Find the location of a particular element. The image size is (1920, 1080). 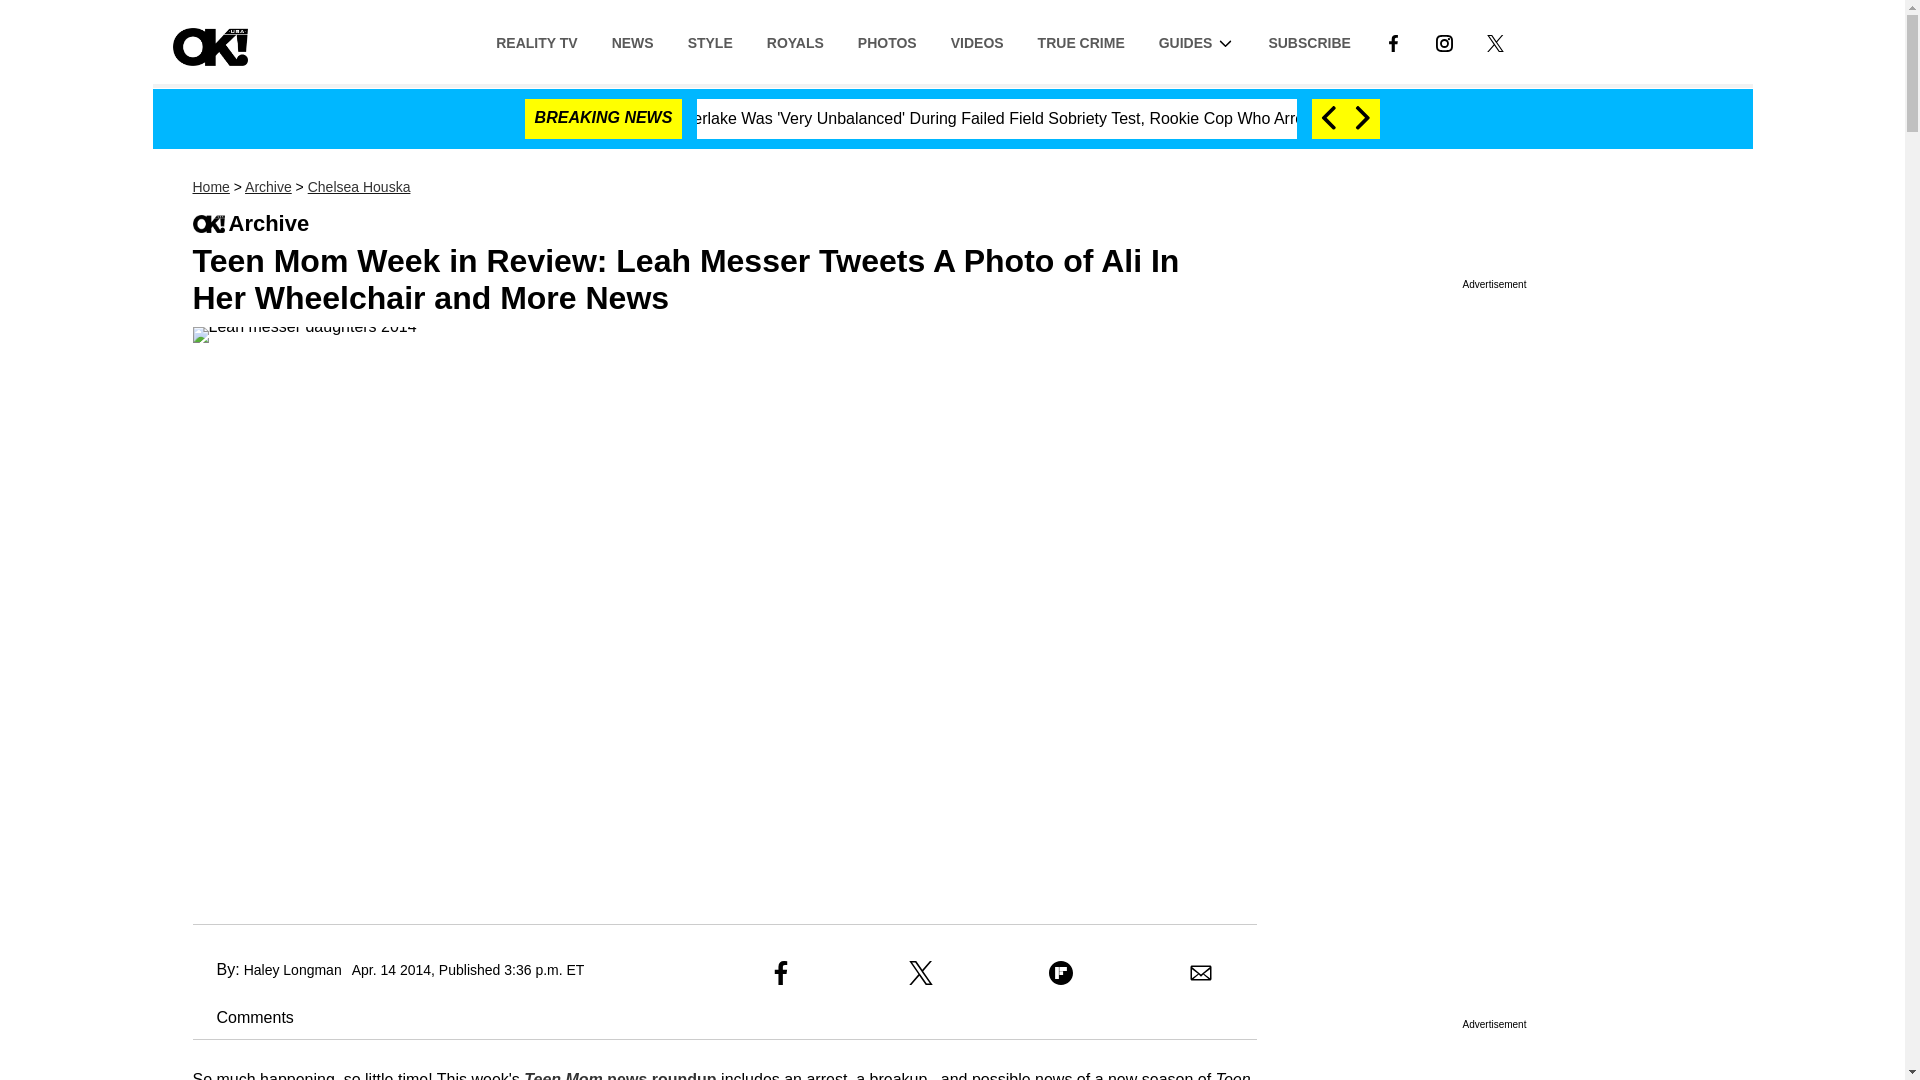

Share to Facebook is located at coordinates (780, 972).